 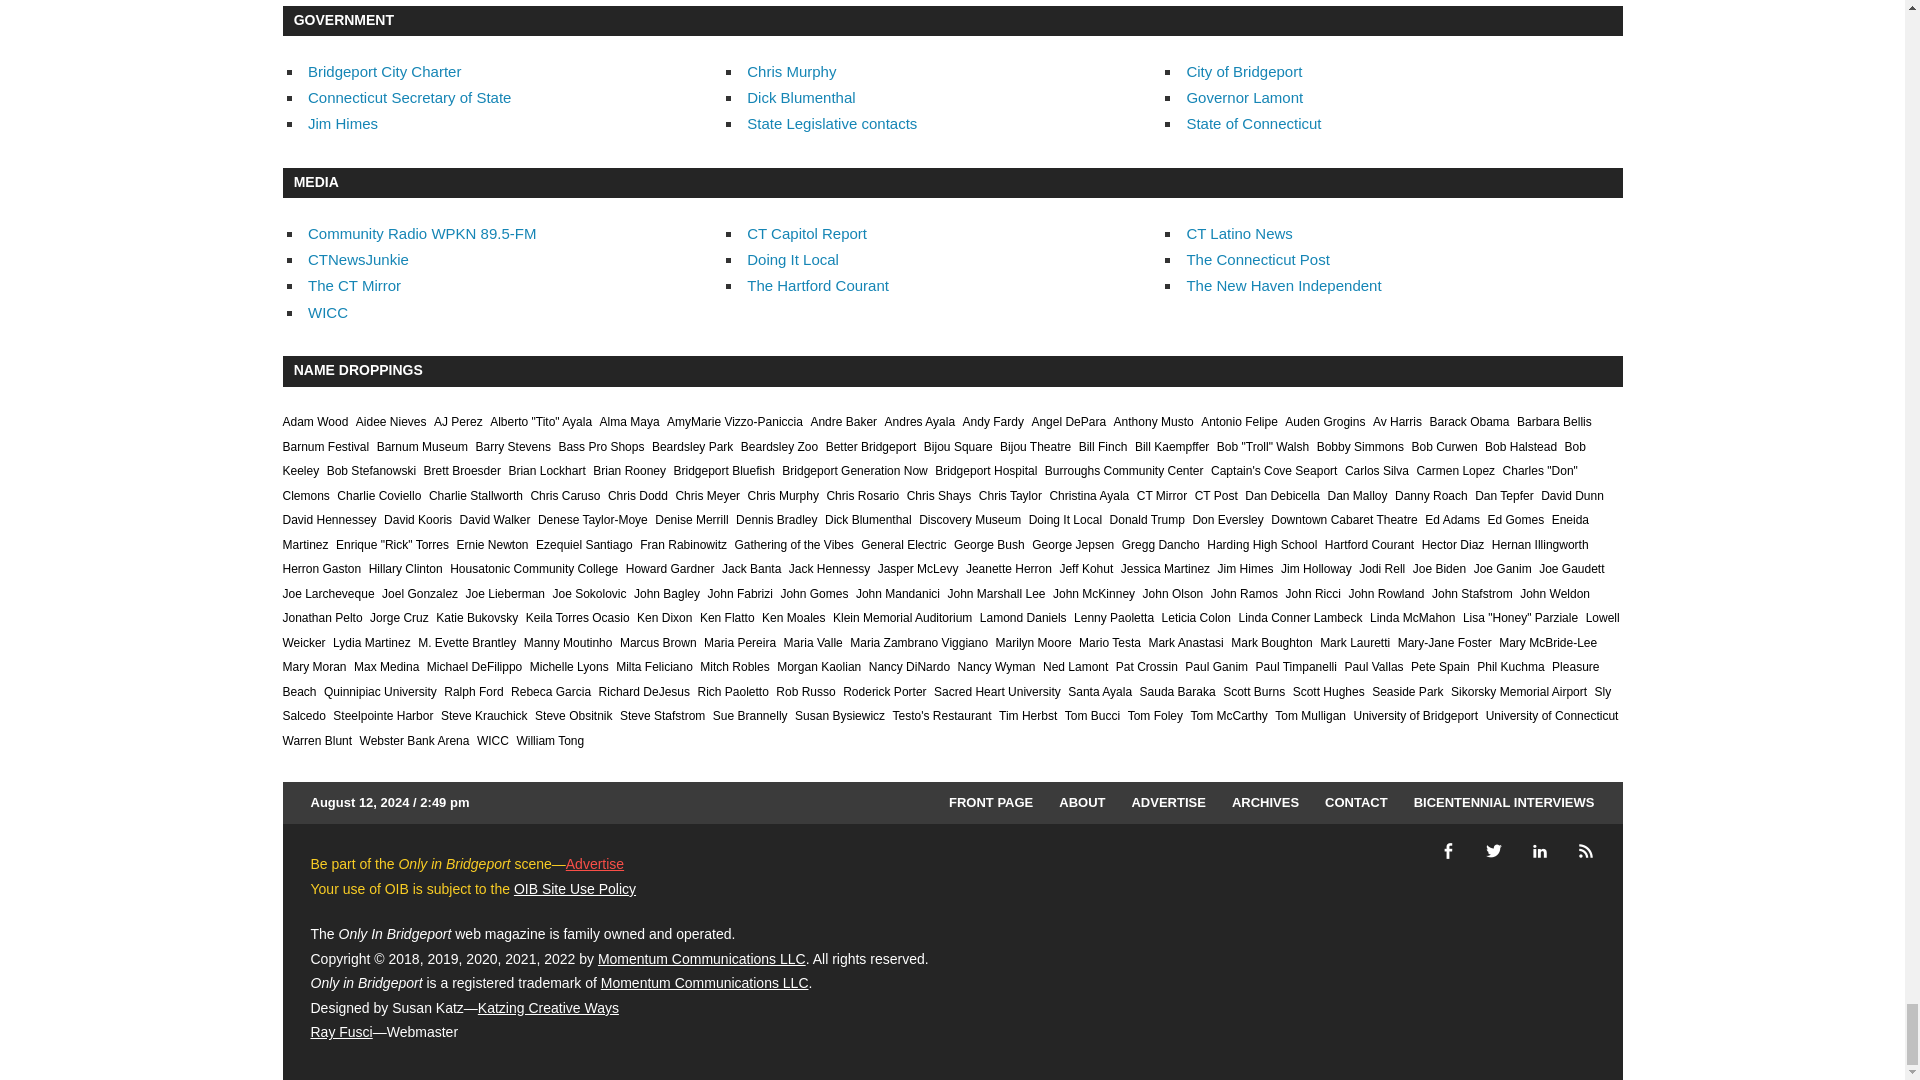 I want to click on The official Bridgeport website, so click(x=1244, y=70).